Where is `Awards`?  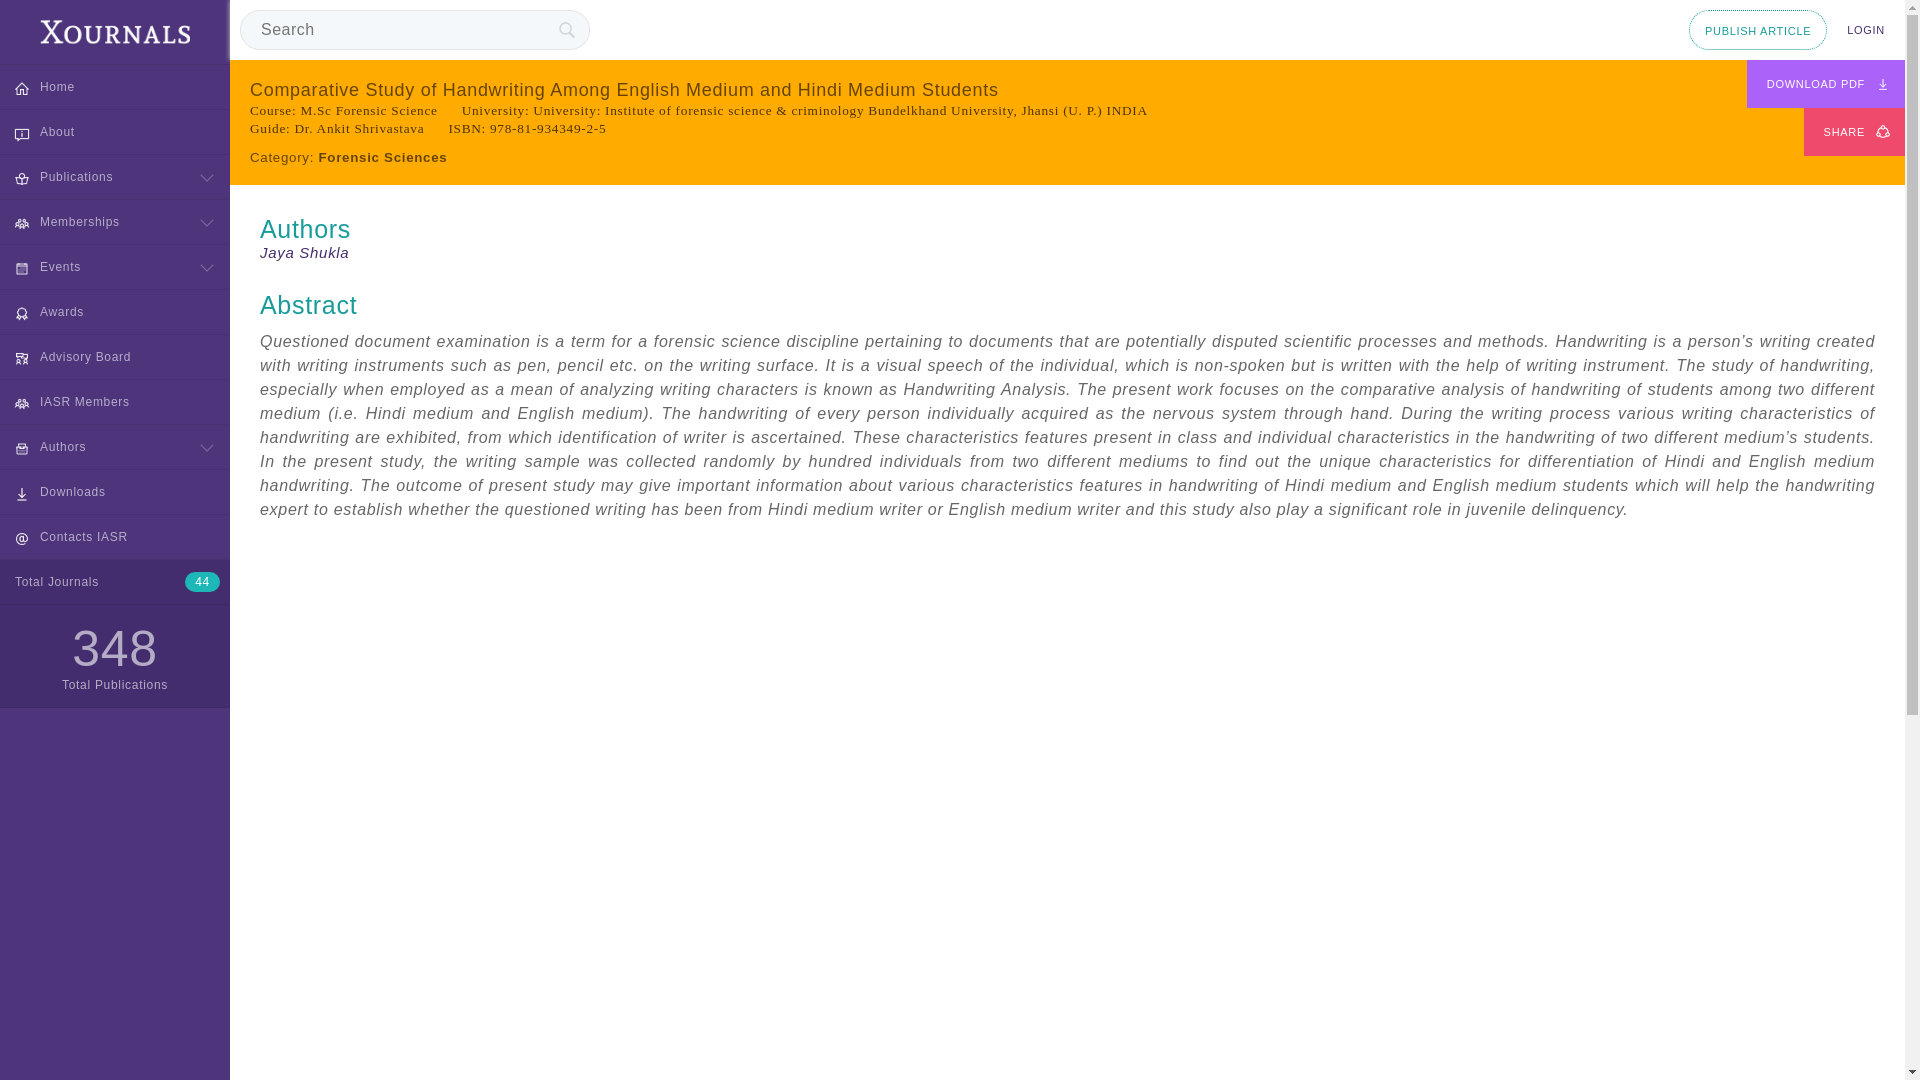
Awards is located at coordinates (115, 312).